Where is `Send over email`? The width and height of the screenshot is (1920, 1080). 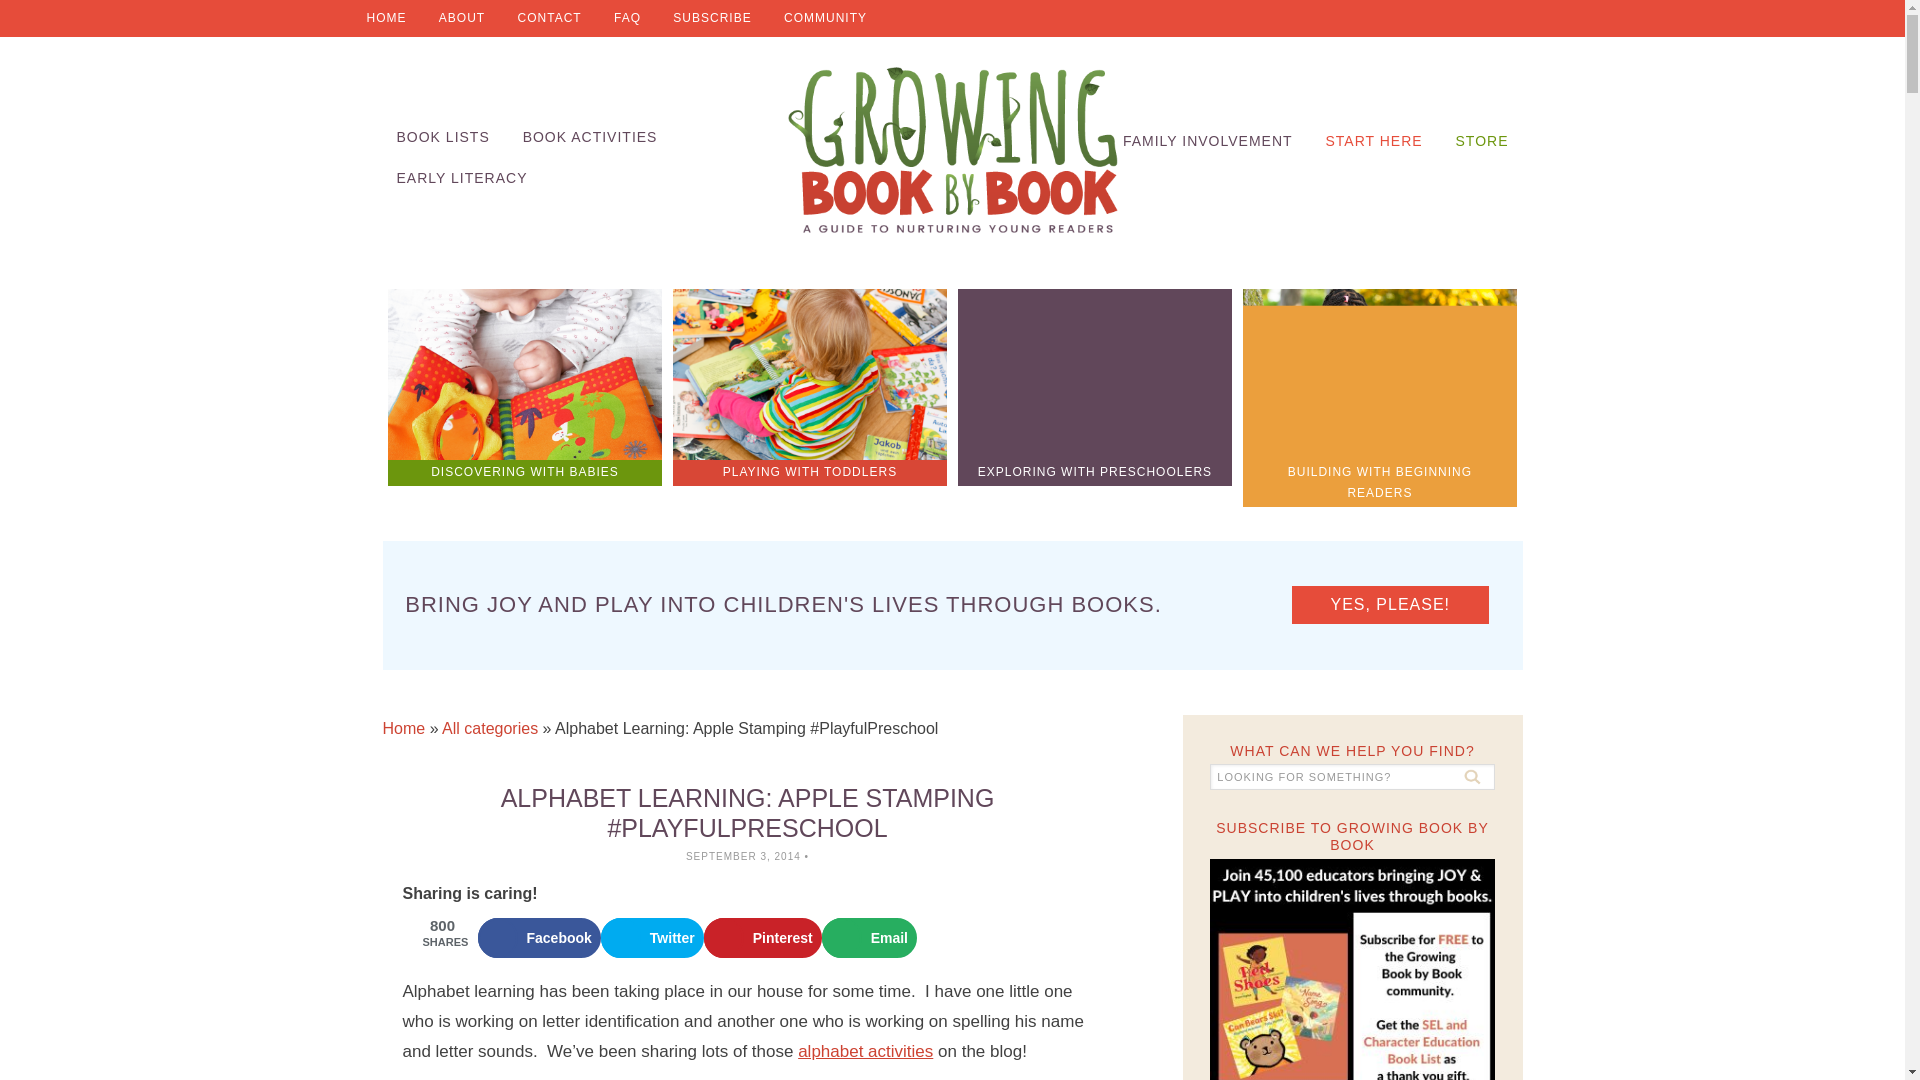 Send over email is located at coordinates (869, 938).